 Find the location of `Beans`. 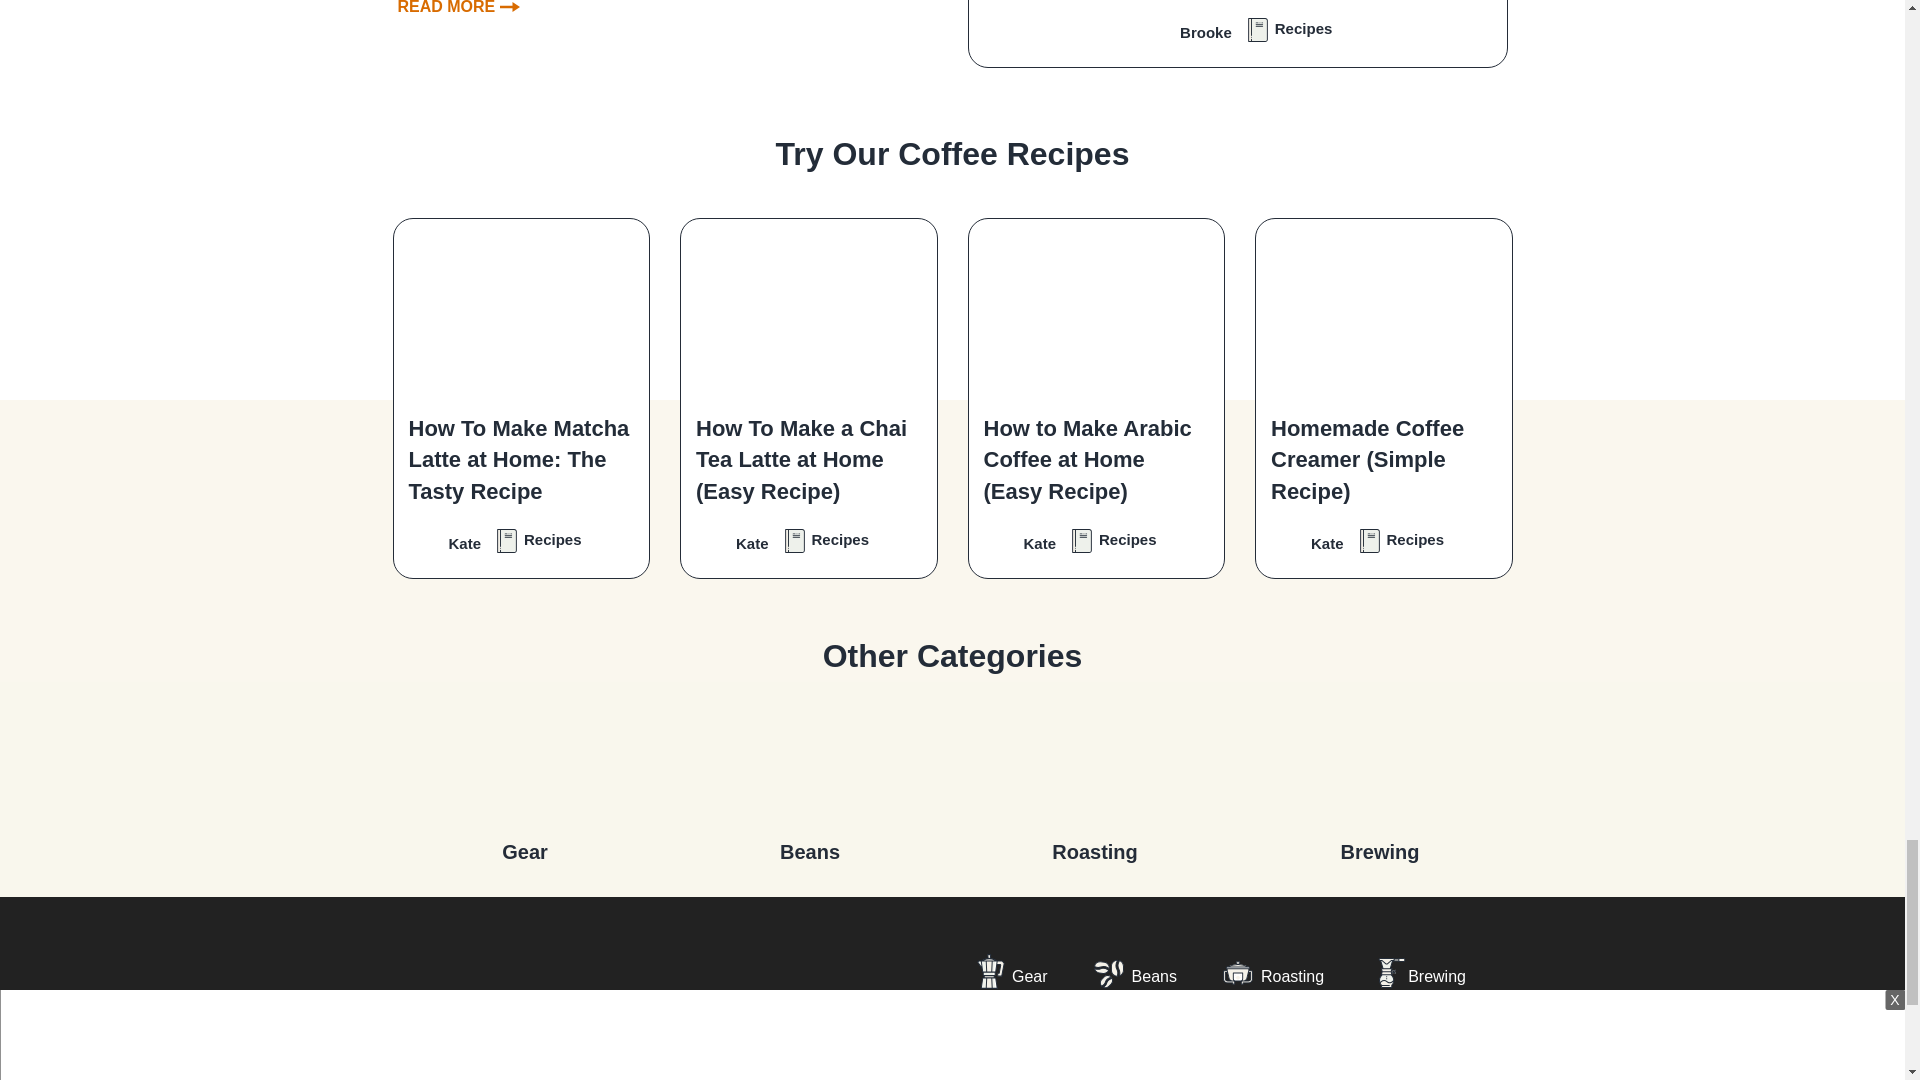

Beans is located at coordinates (810, 764).